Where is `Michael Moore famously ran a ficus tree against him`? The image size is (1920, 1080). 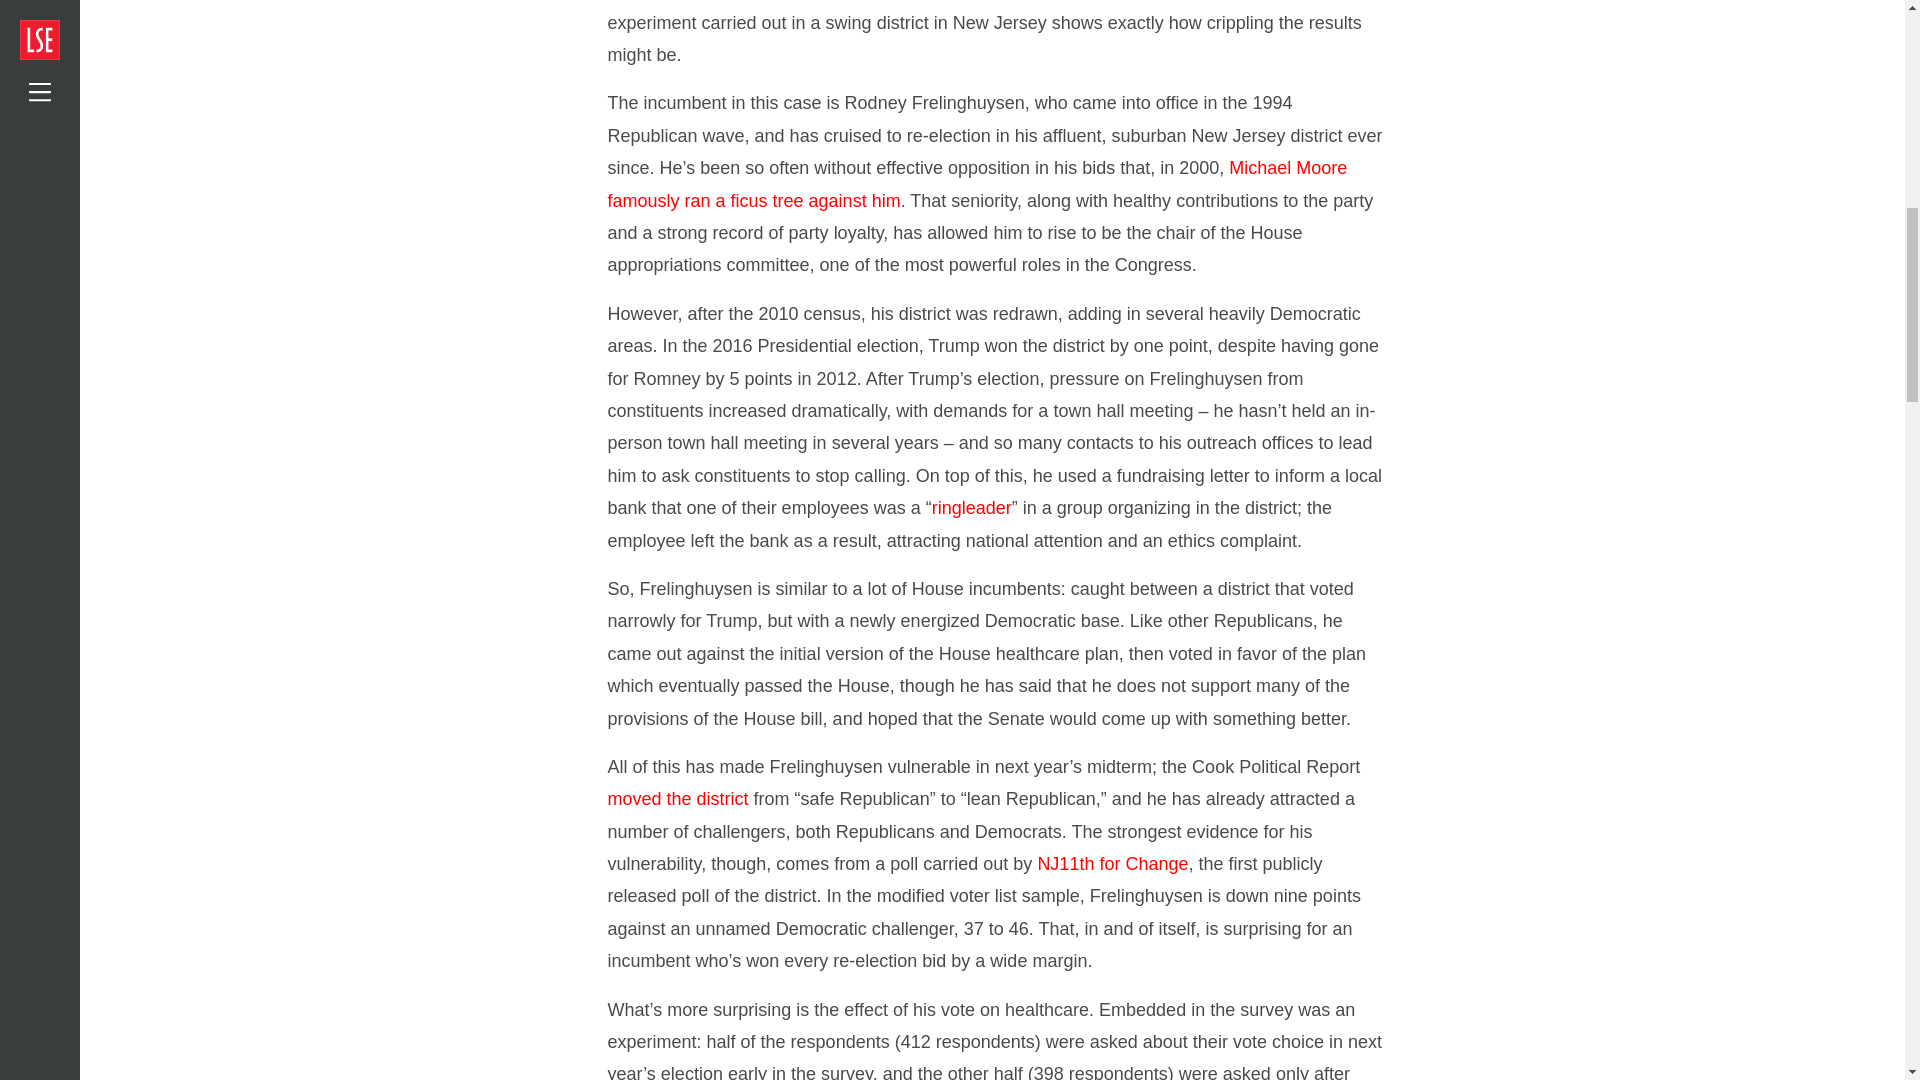 Michael Moore famously ran a ficus tree against him is located at coordinates (978, 183).